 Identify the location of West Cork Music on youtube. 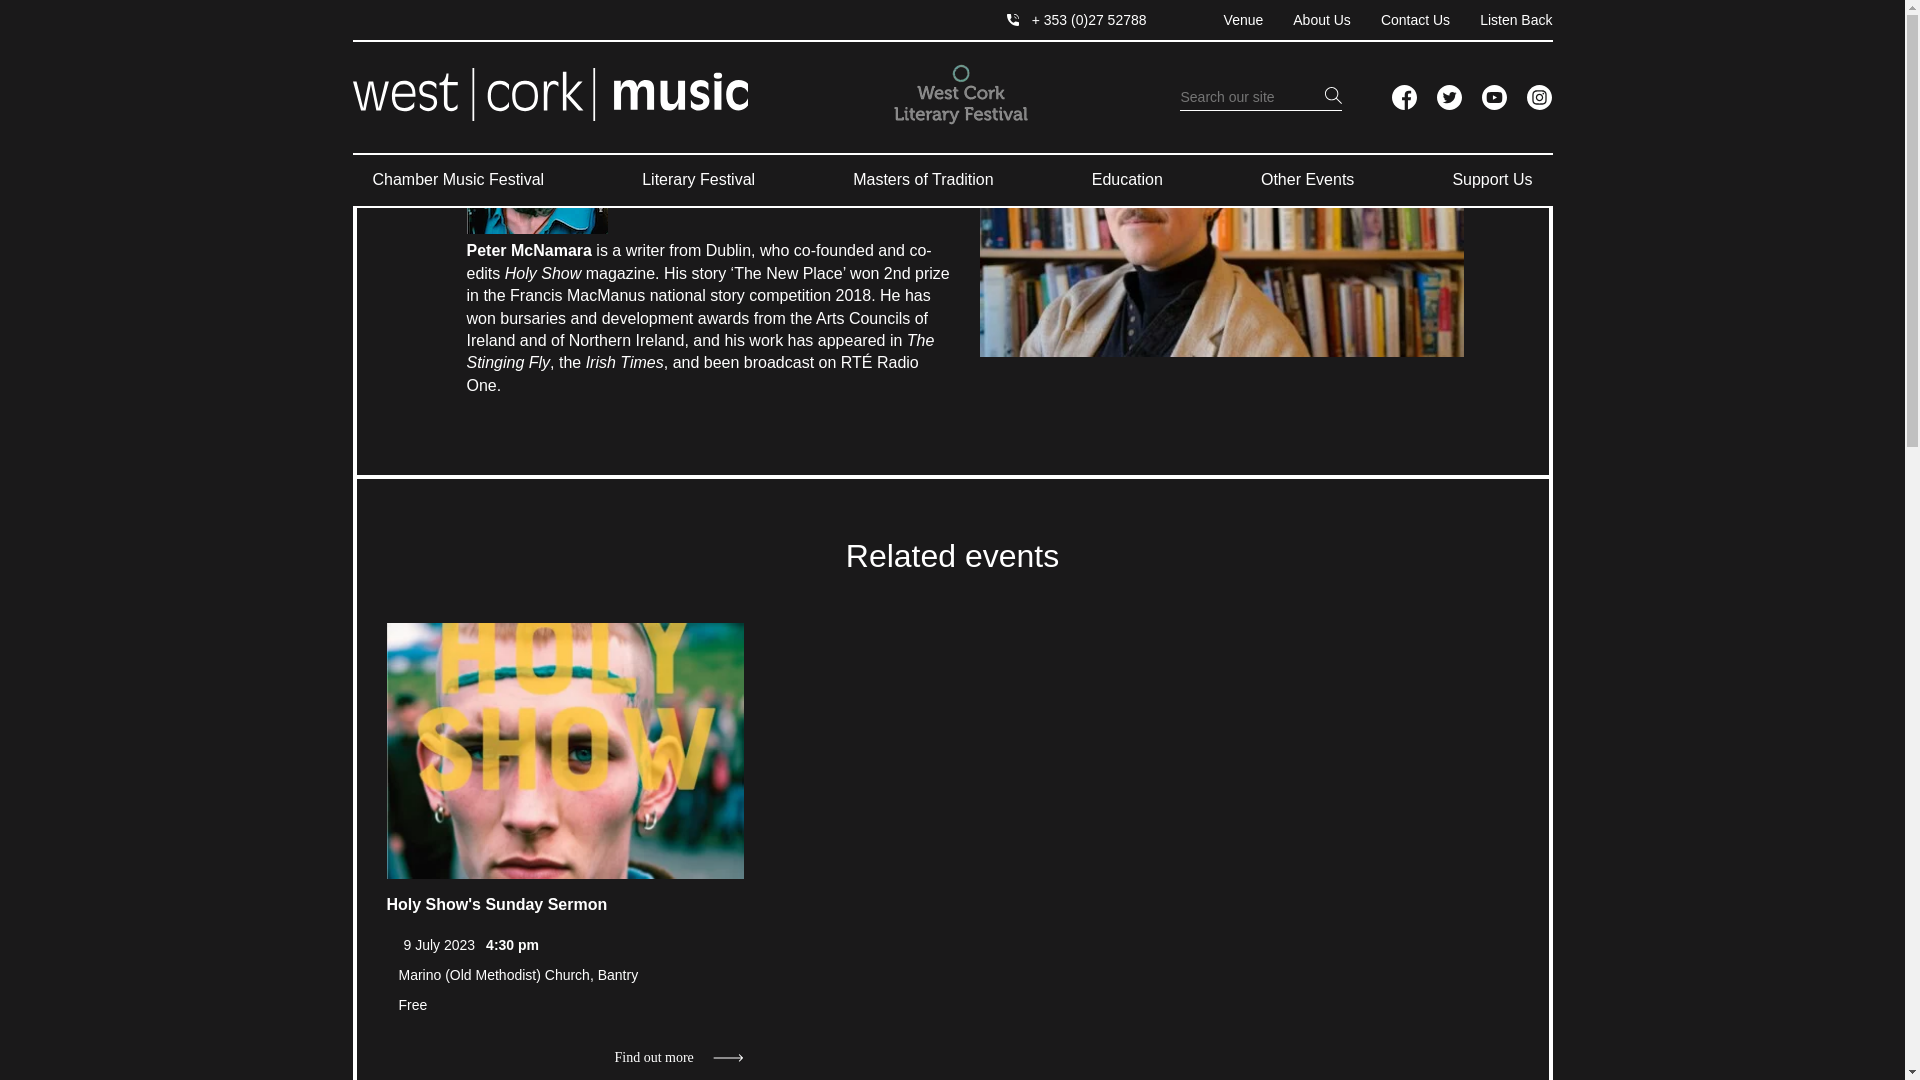
(1494, 98).